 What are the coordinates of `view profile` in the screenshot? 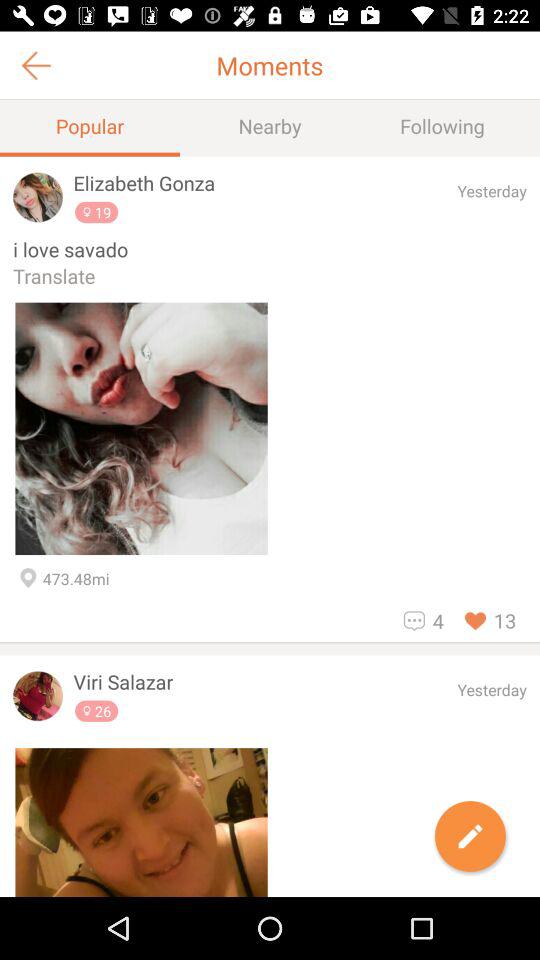 It's located at (38, 696).